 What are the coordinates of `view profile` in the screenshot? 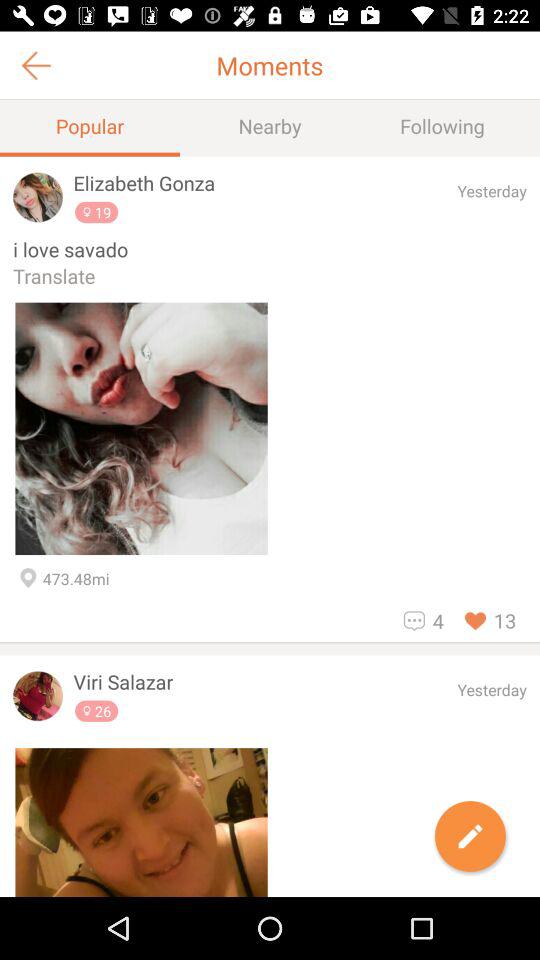 It's located at (38, 696).